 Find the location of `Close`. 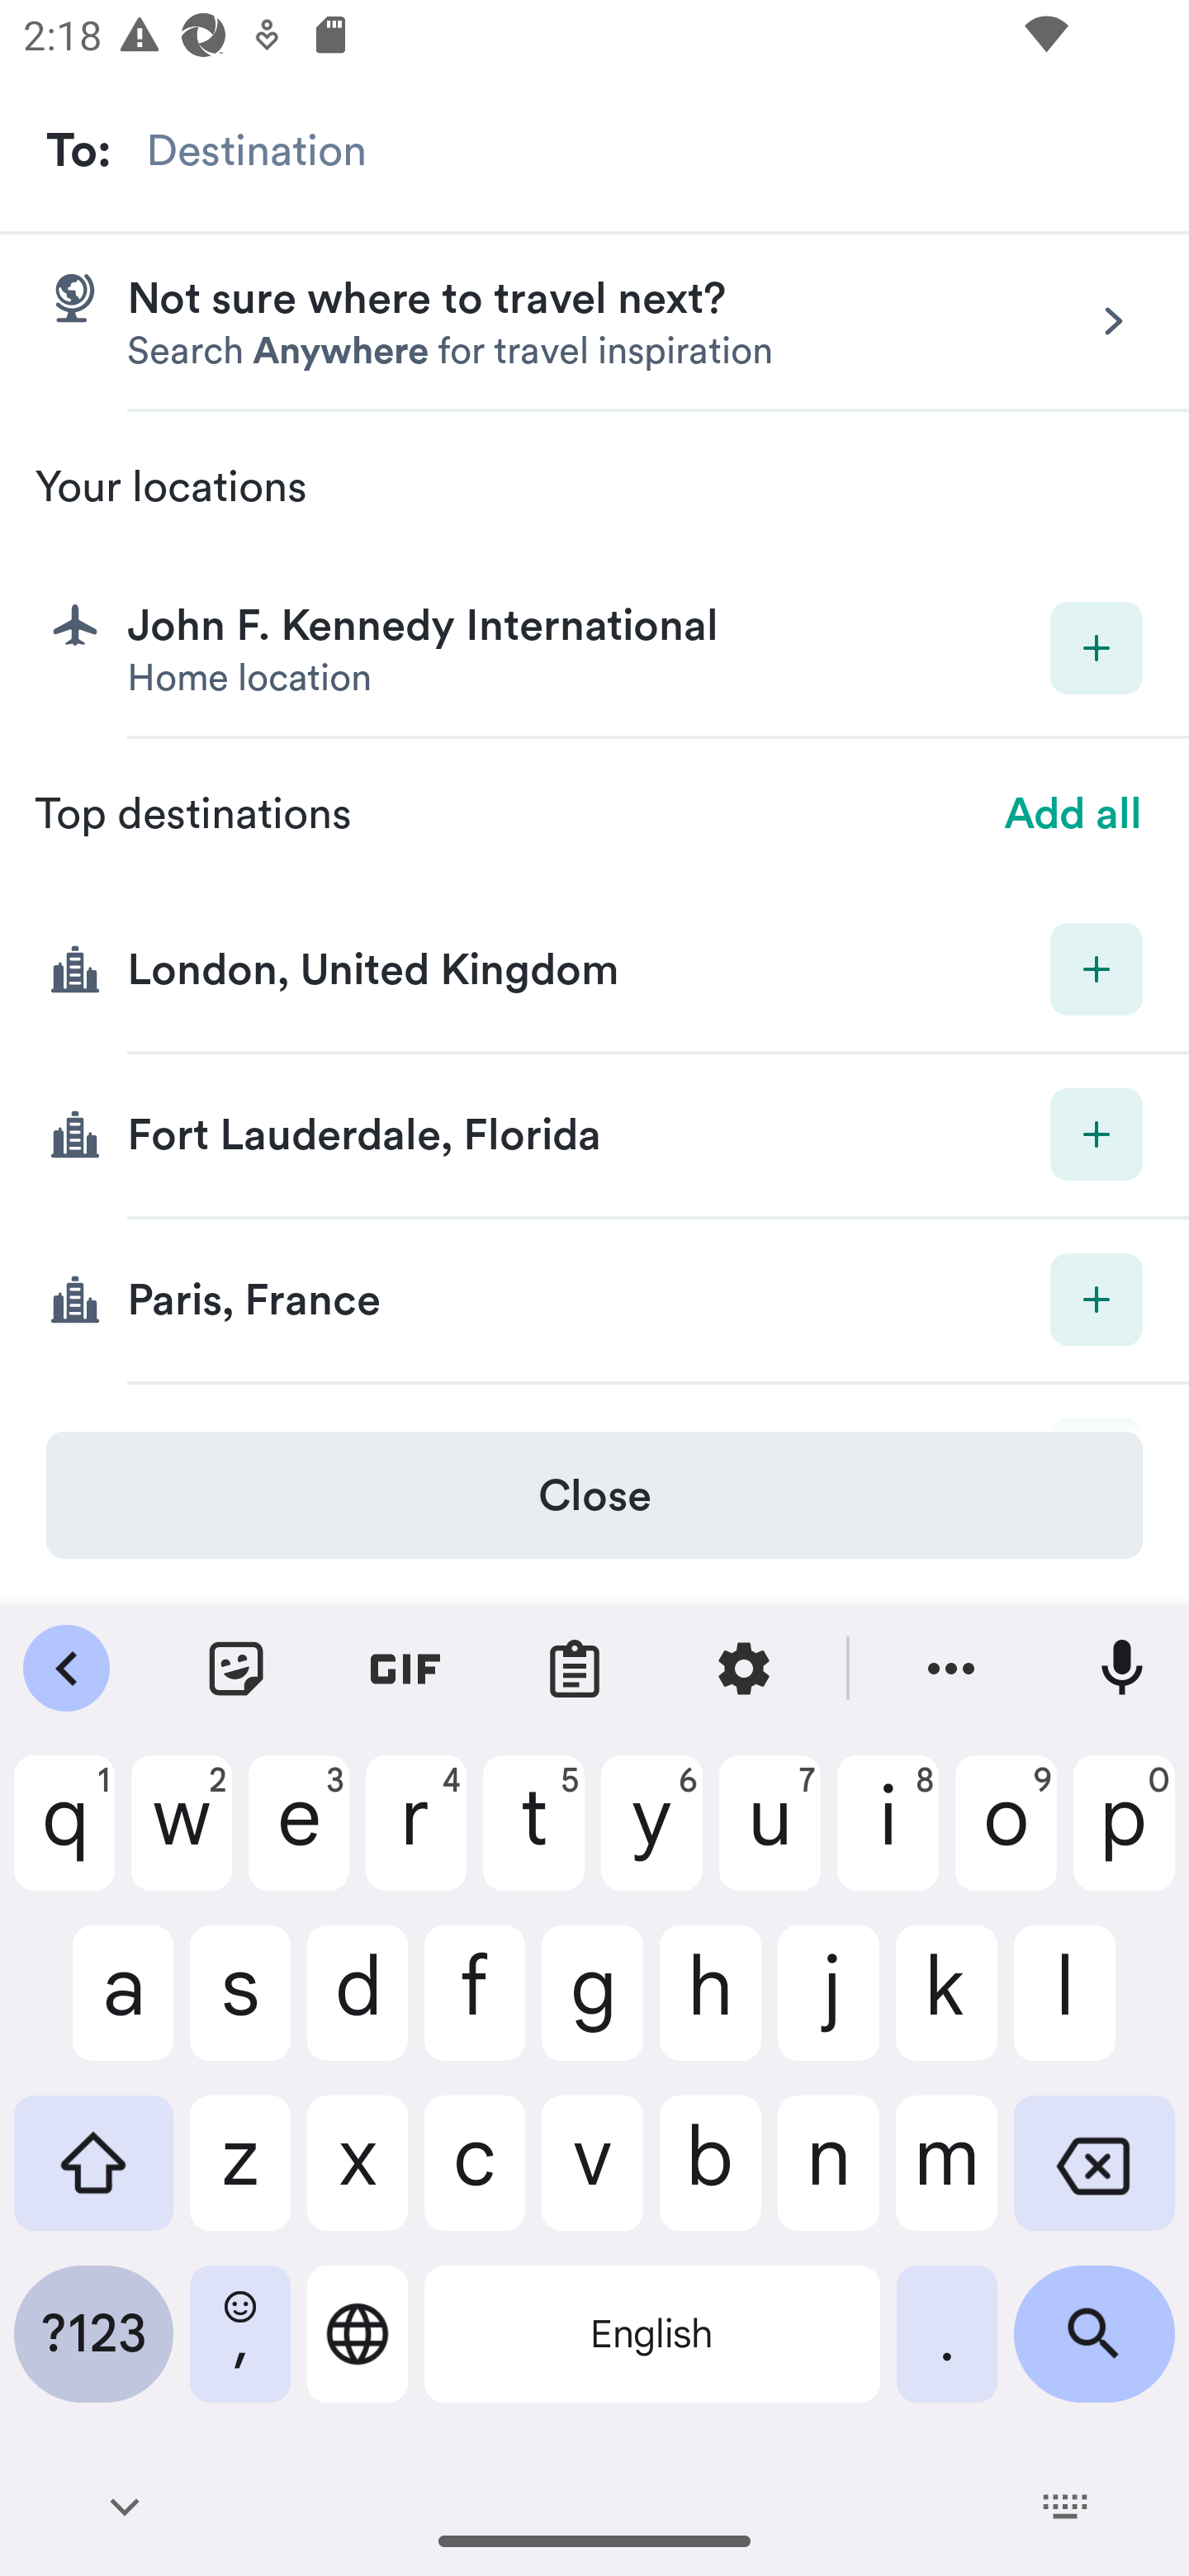

Close is located at coordinates (594, 1494).